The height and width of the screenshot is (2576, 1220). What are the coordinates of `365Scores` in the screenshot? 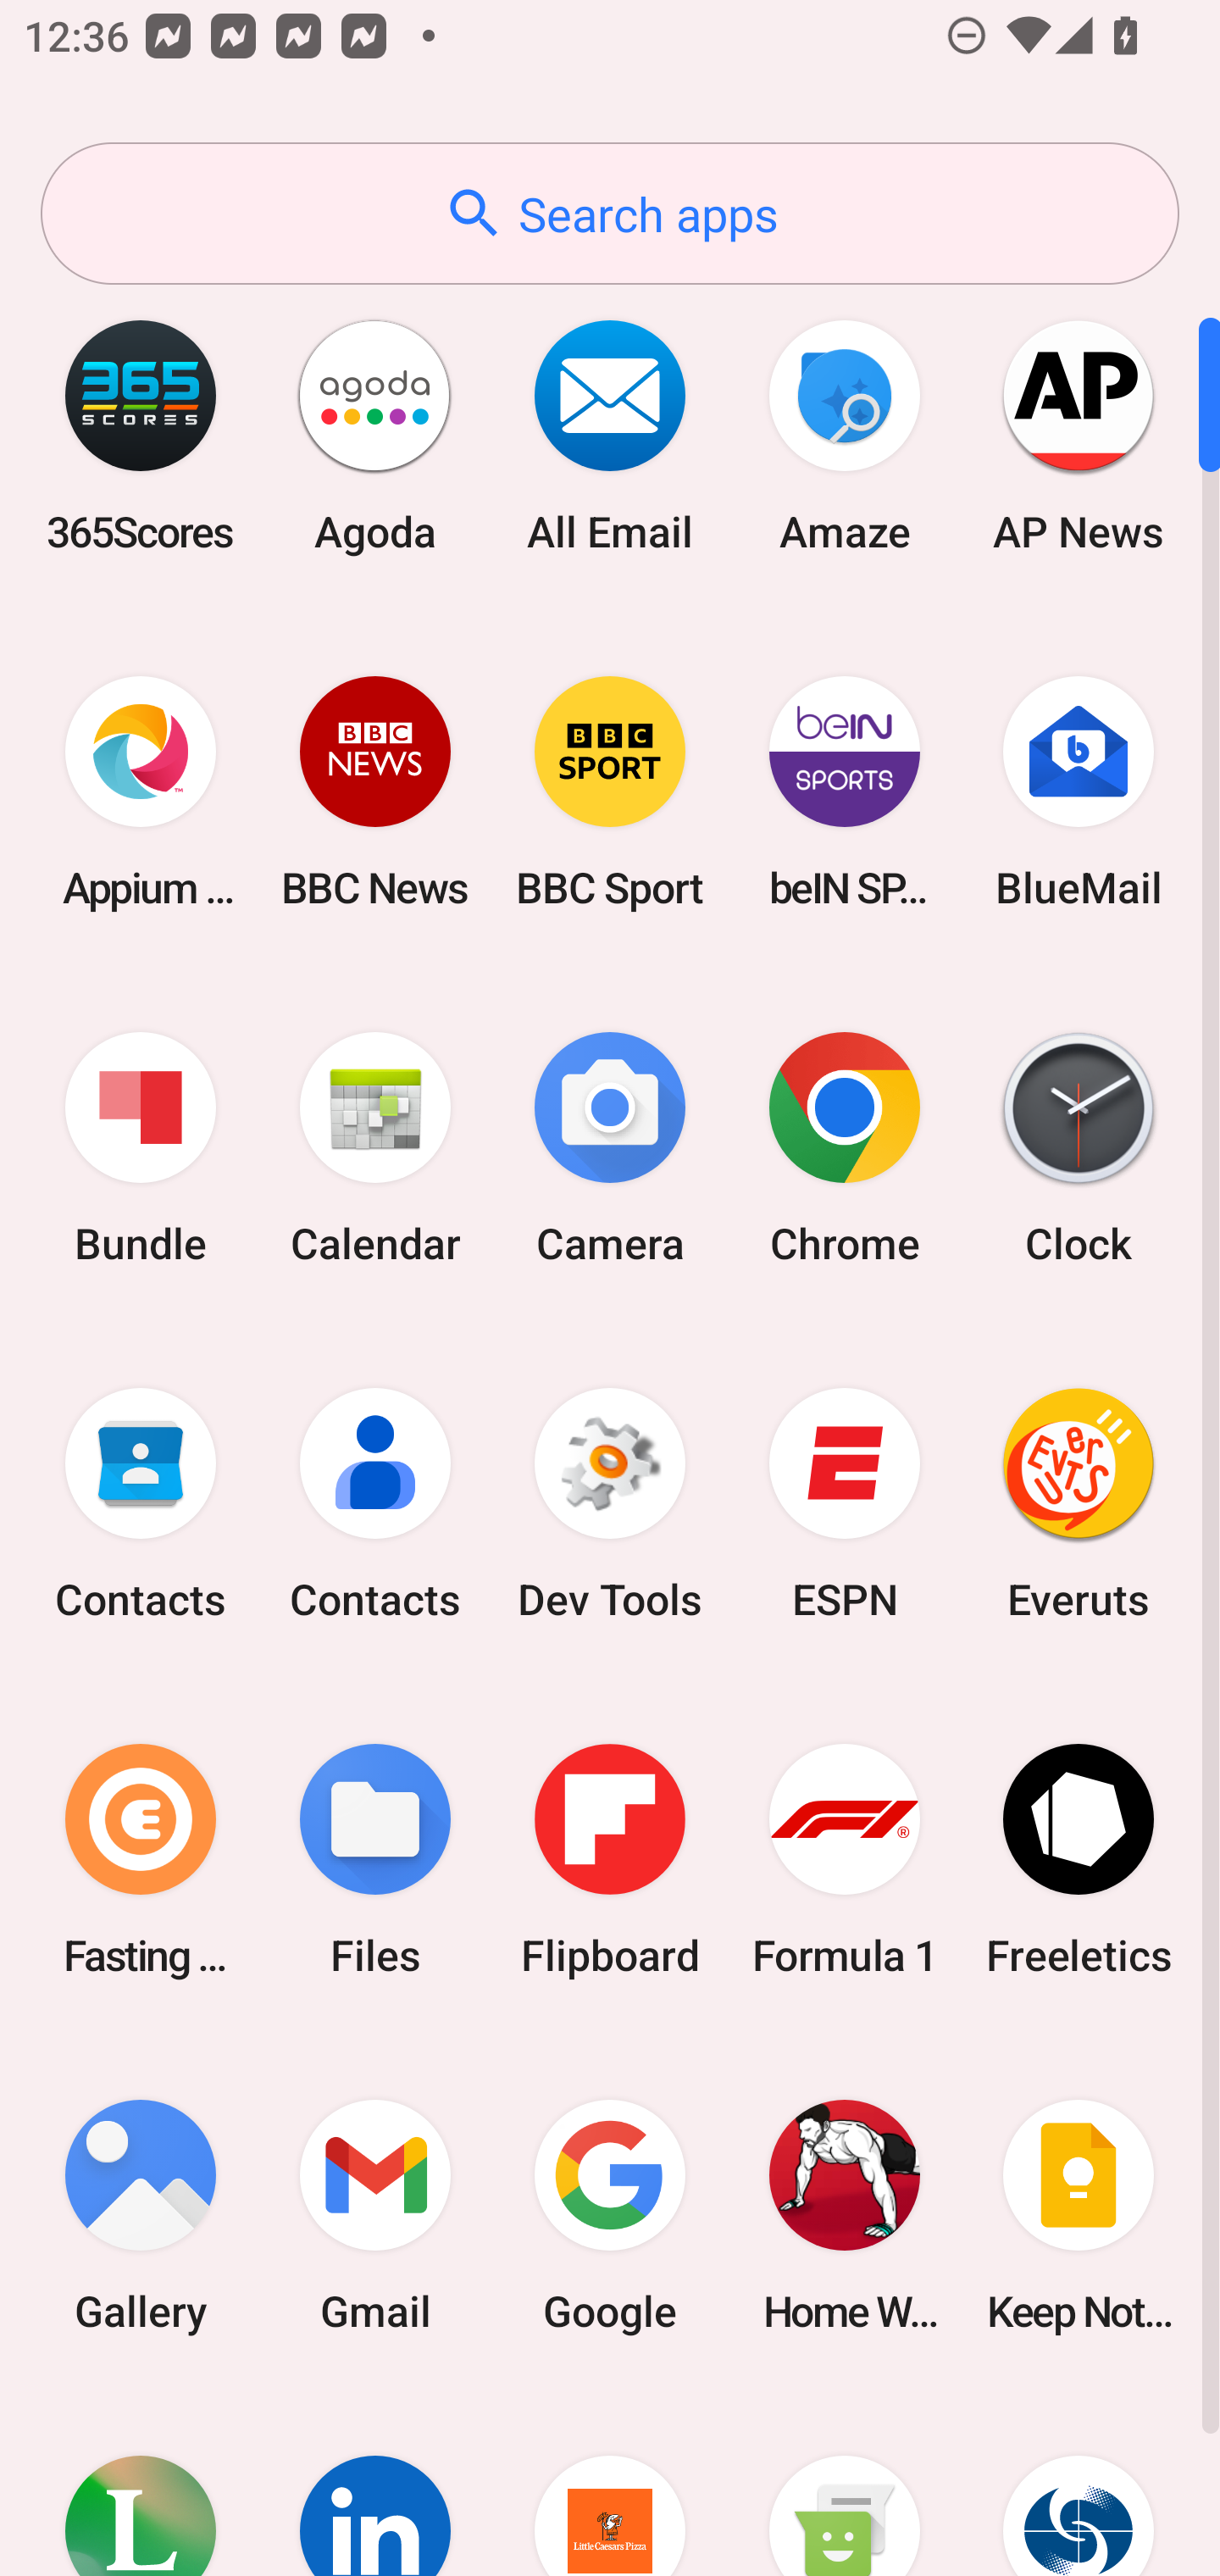 It's located at (141, 436).